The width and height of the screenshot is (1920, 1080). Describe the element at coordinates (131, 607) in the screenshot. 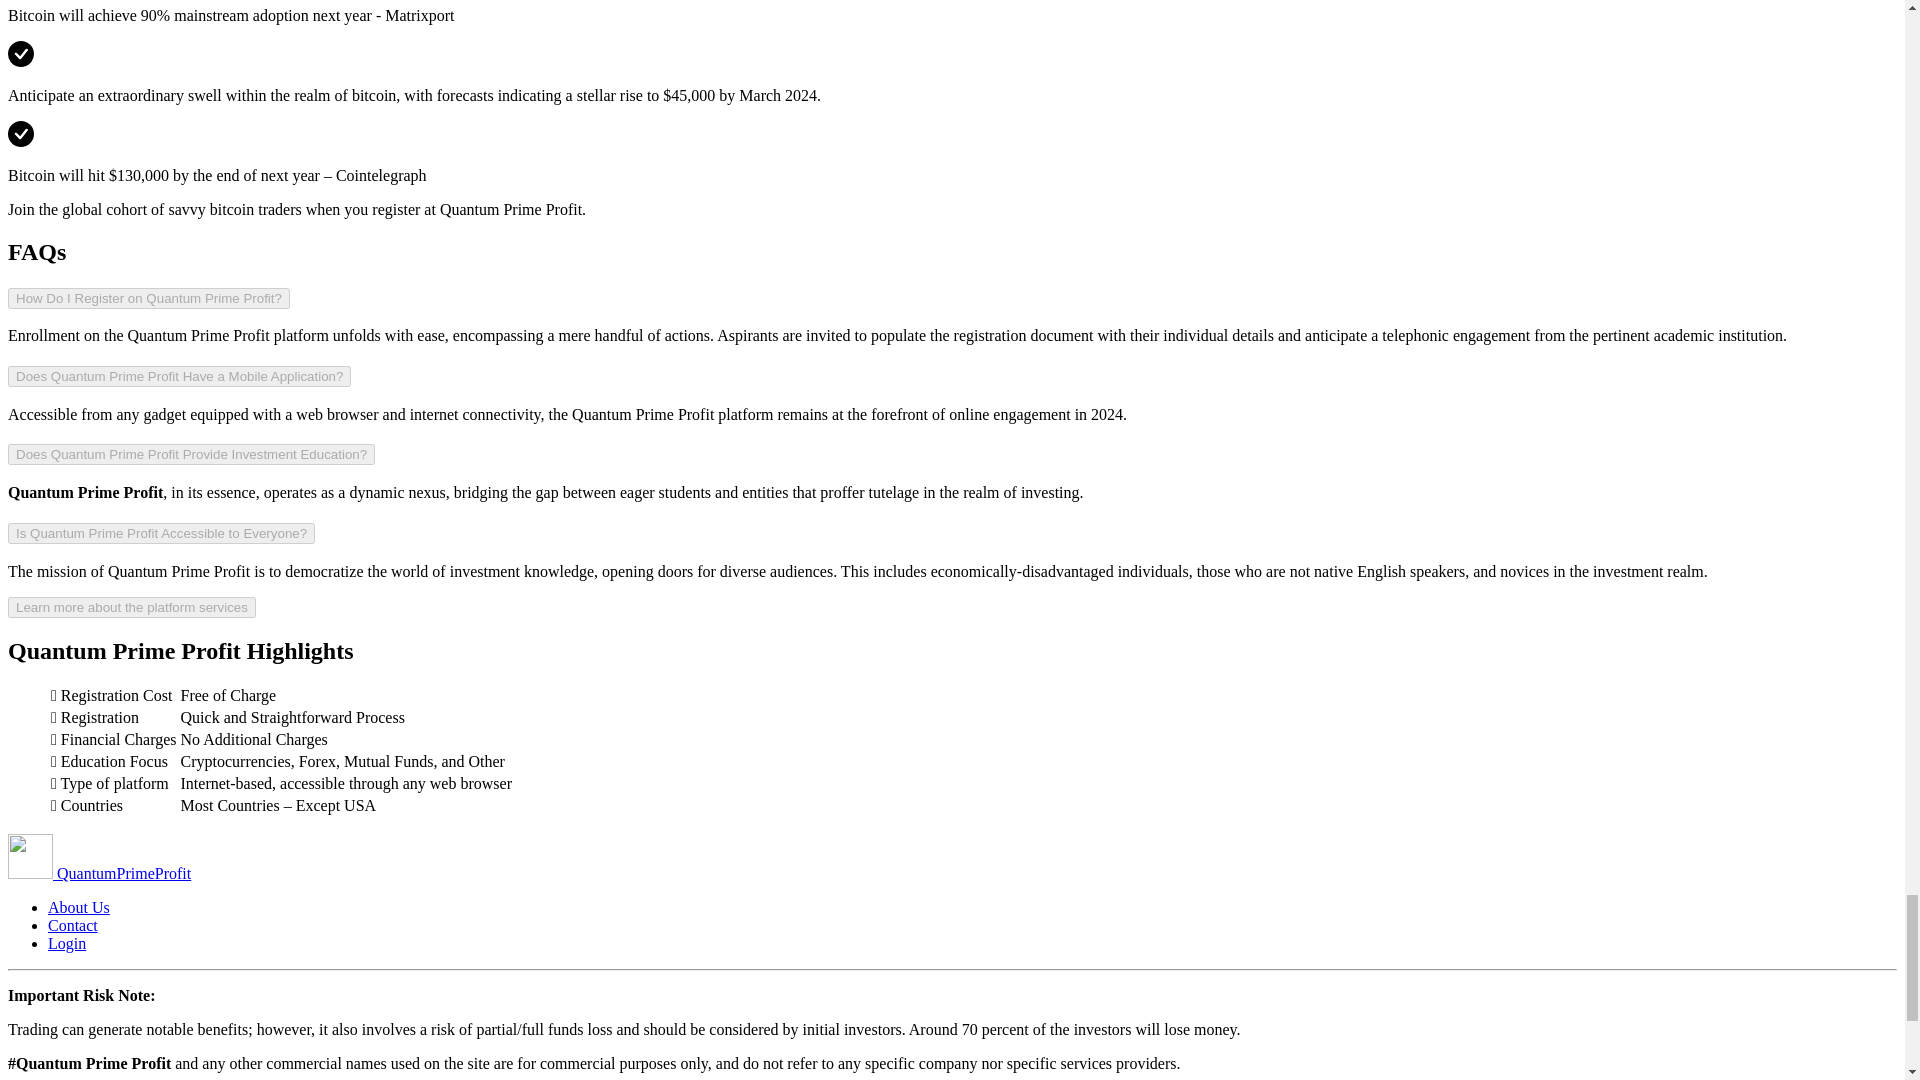

I see `Learn more about the platform services` at that location.